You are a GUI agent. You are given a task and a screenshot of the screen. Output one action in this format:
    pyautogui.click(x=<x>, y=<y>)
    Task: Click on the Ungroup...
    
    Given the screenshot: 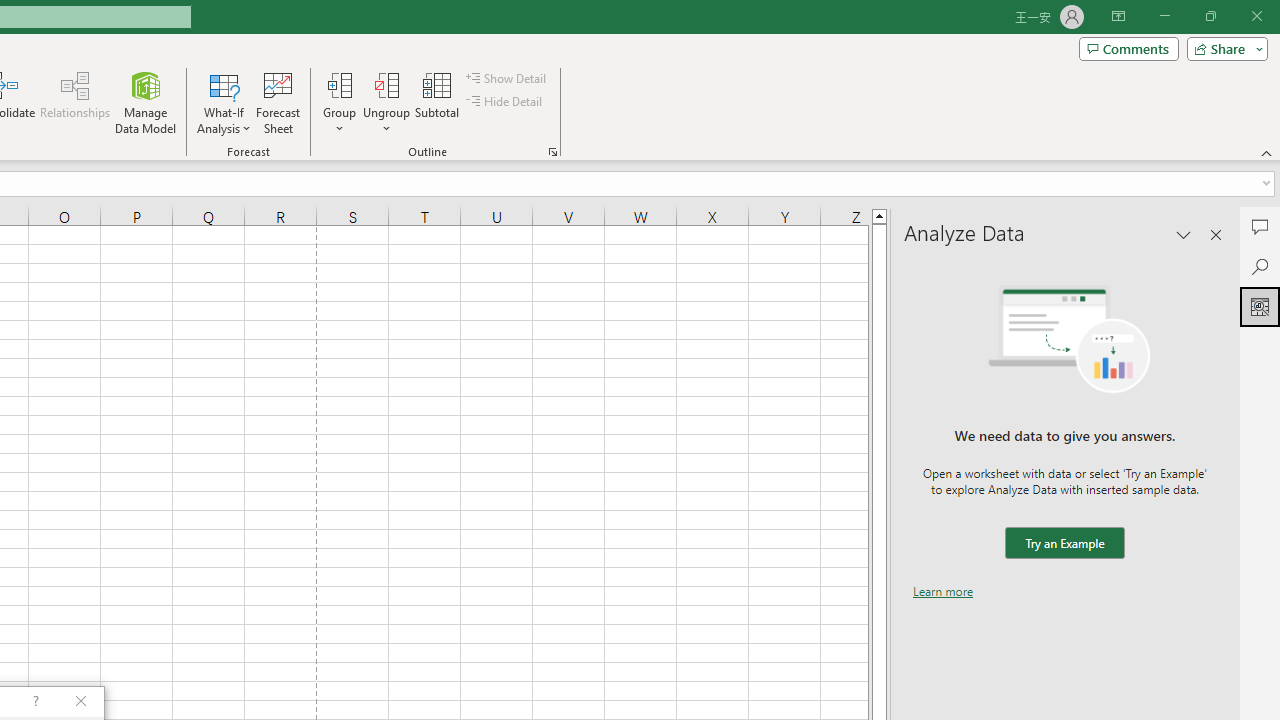 What is the action you would take?
    pyautogui.click(x=386, y=84)
    